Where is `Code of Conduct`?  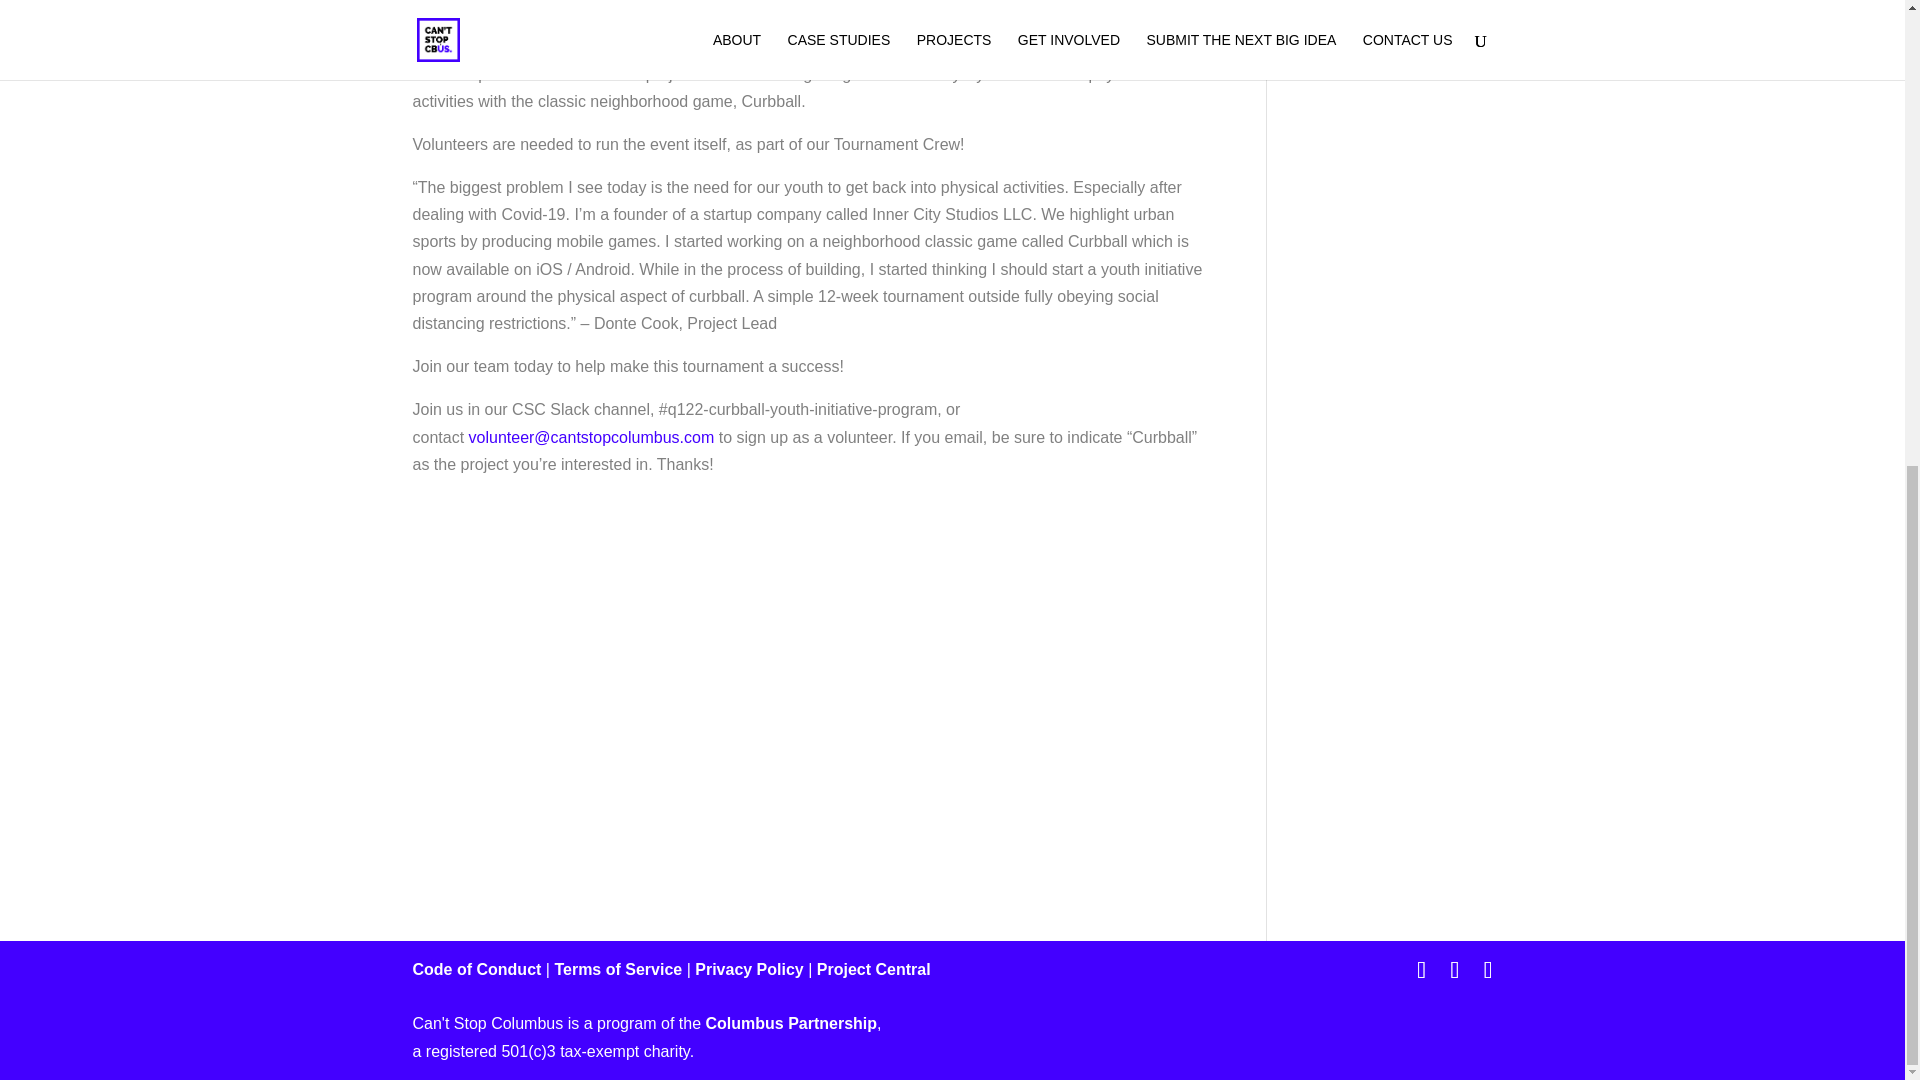 Code of Conduct is located at coordinates (476, 970).